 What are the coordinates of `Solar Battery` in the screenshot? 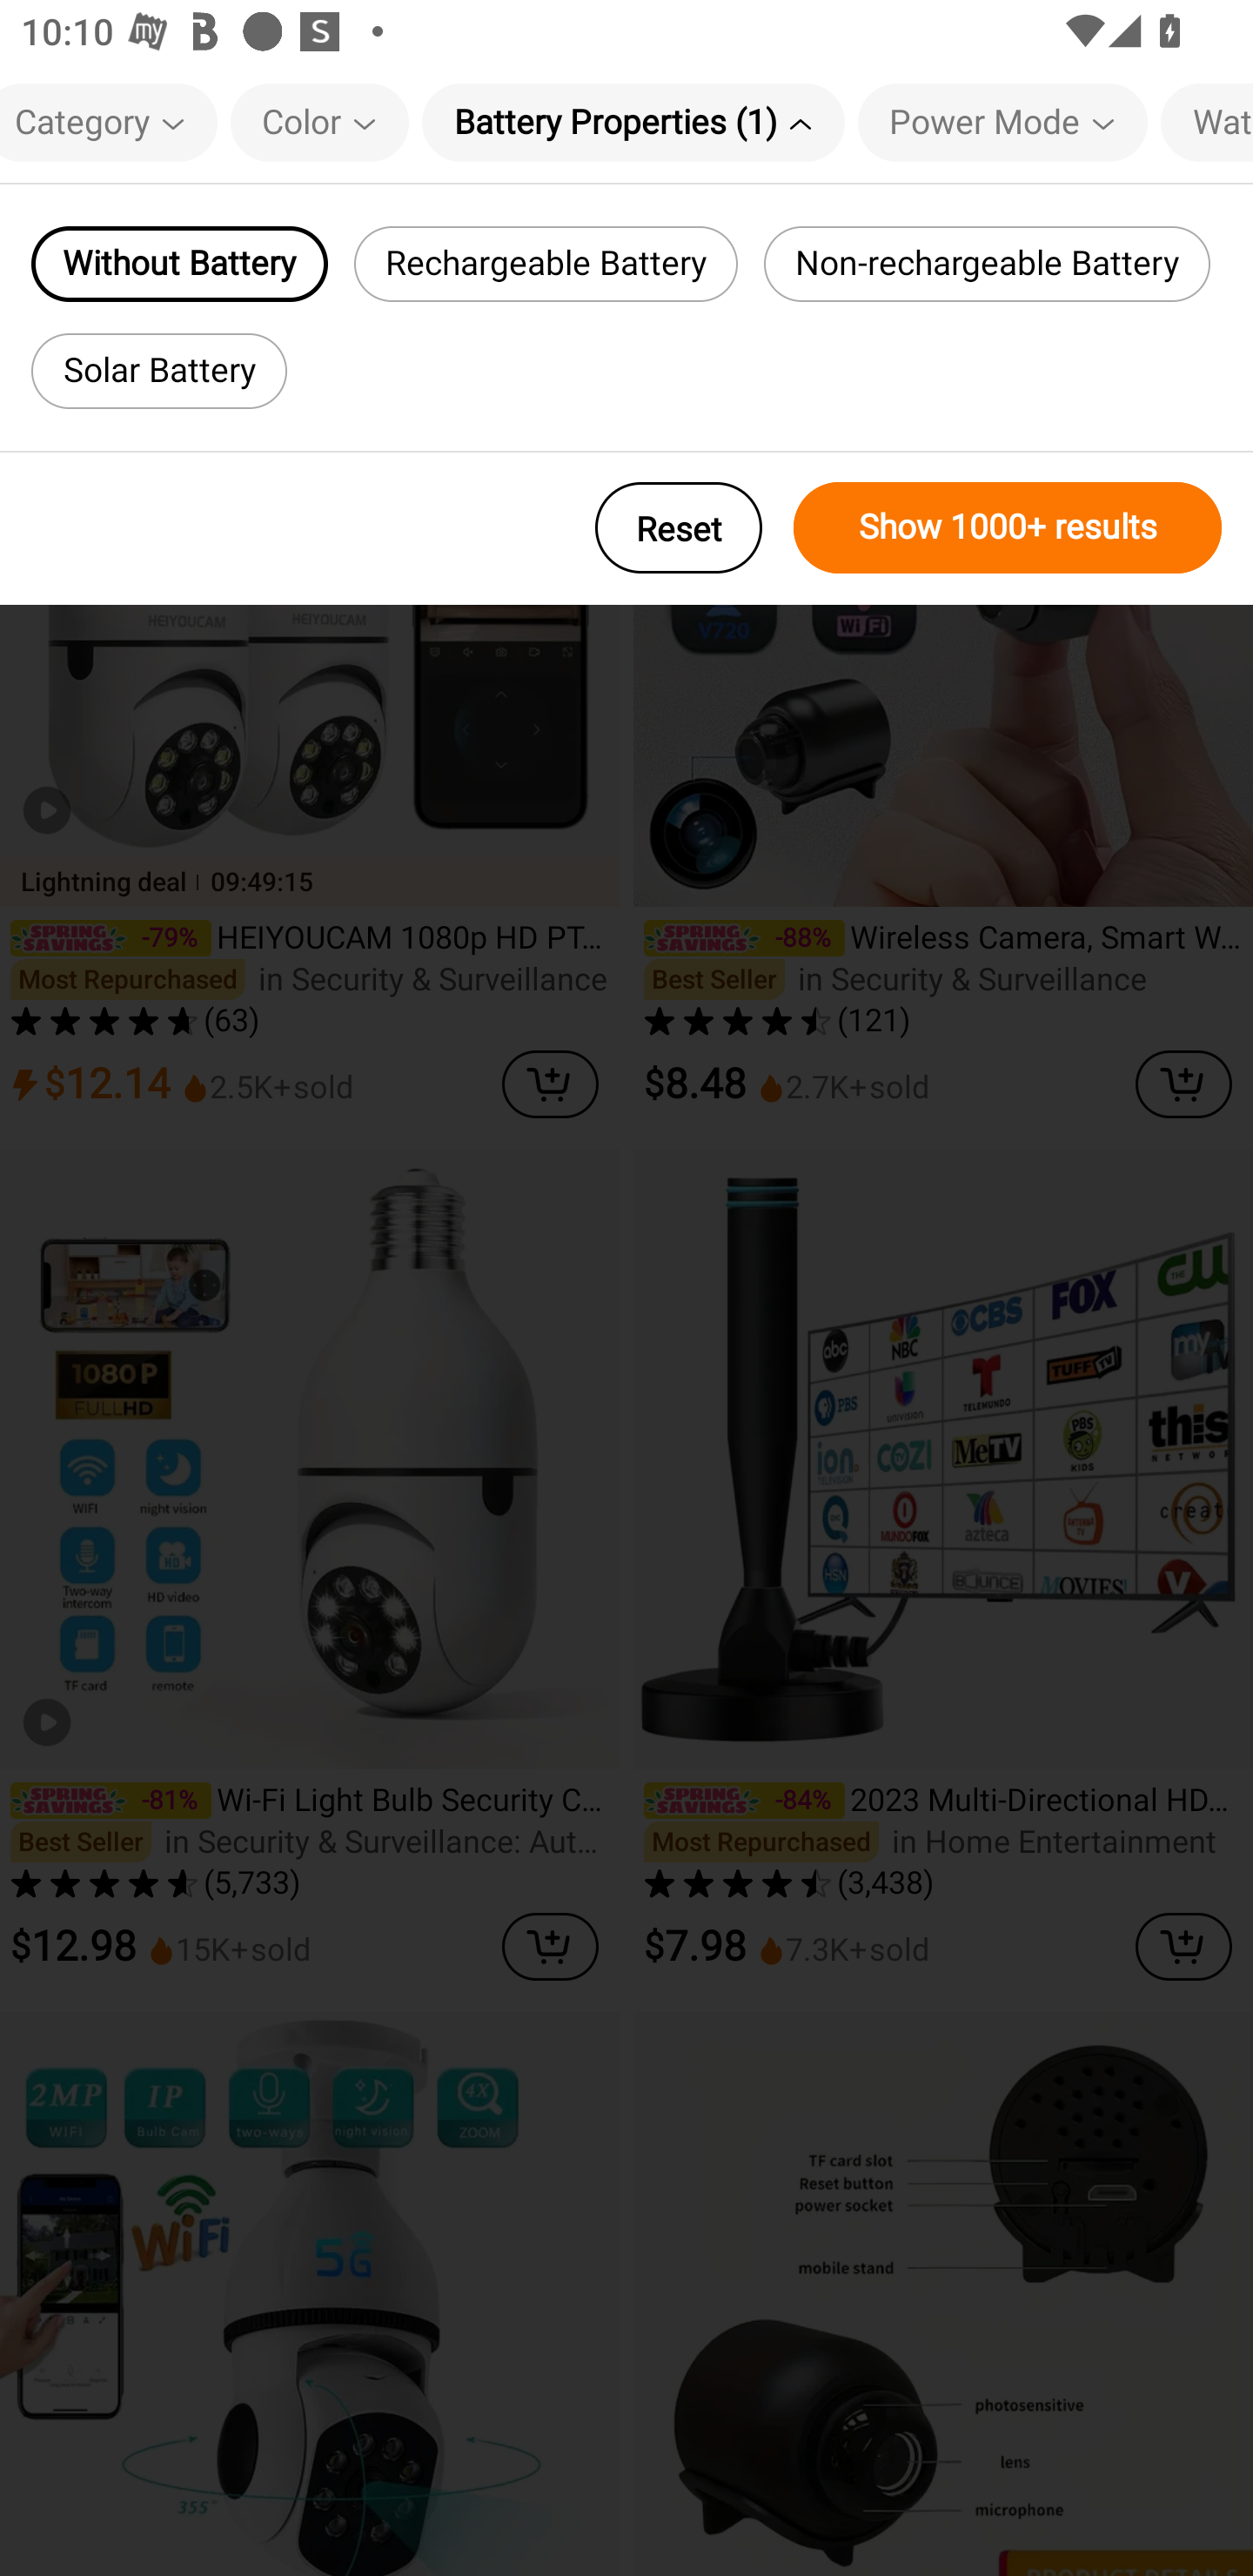 It's located at (158, 371).